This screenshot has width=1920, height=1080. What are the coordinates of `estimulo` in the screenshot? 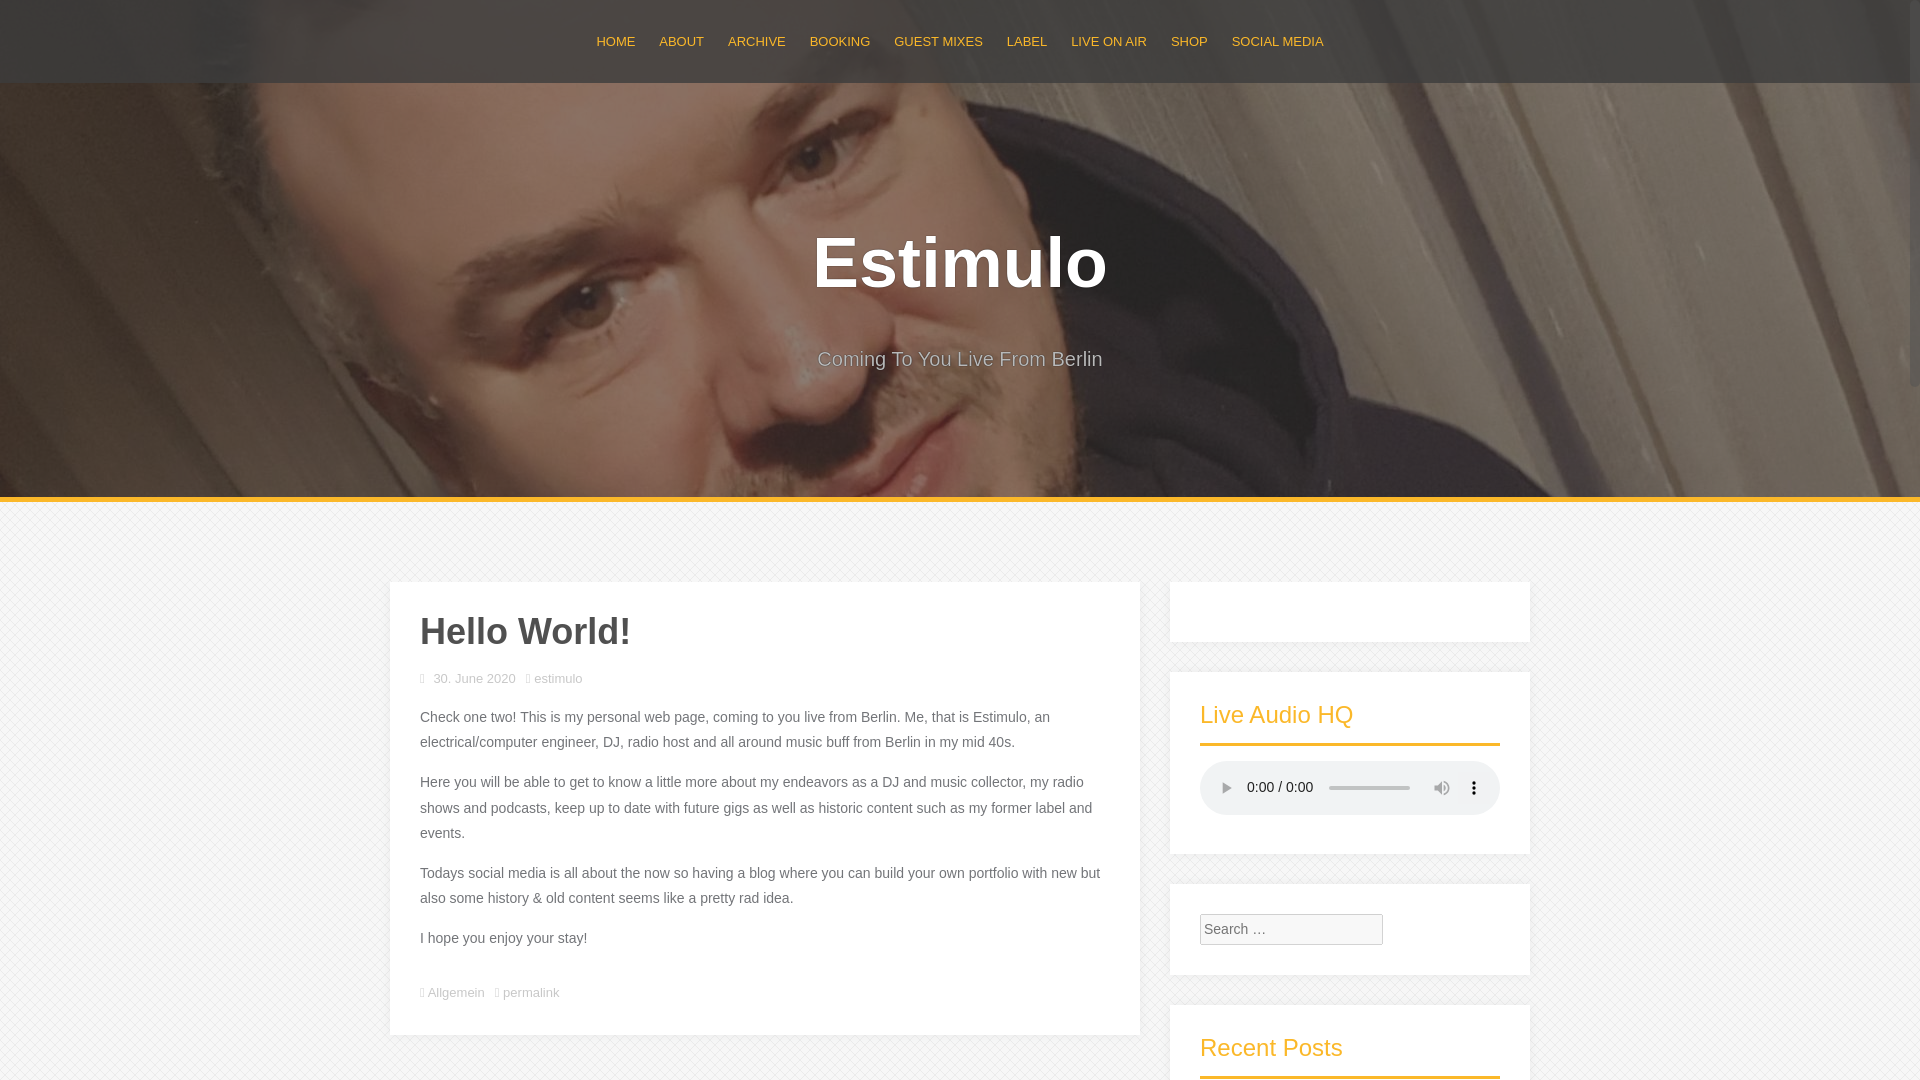 It's located at (557, 678).